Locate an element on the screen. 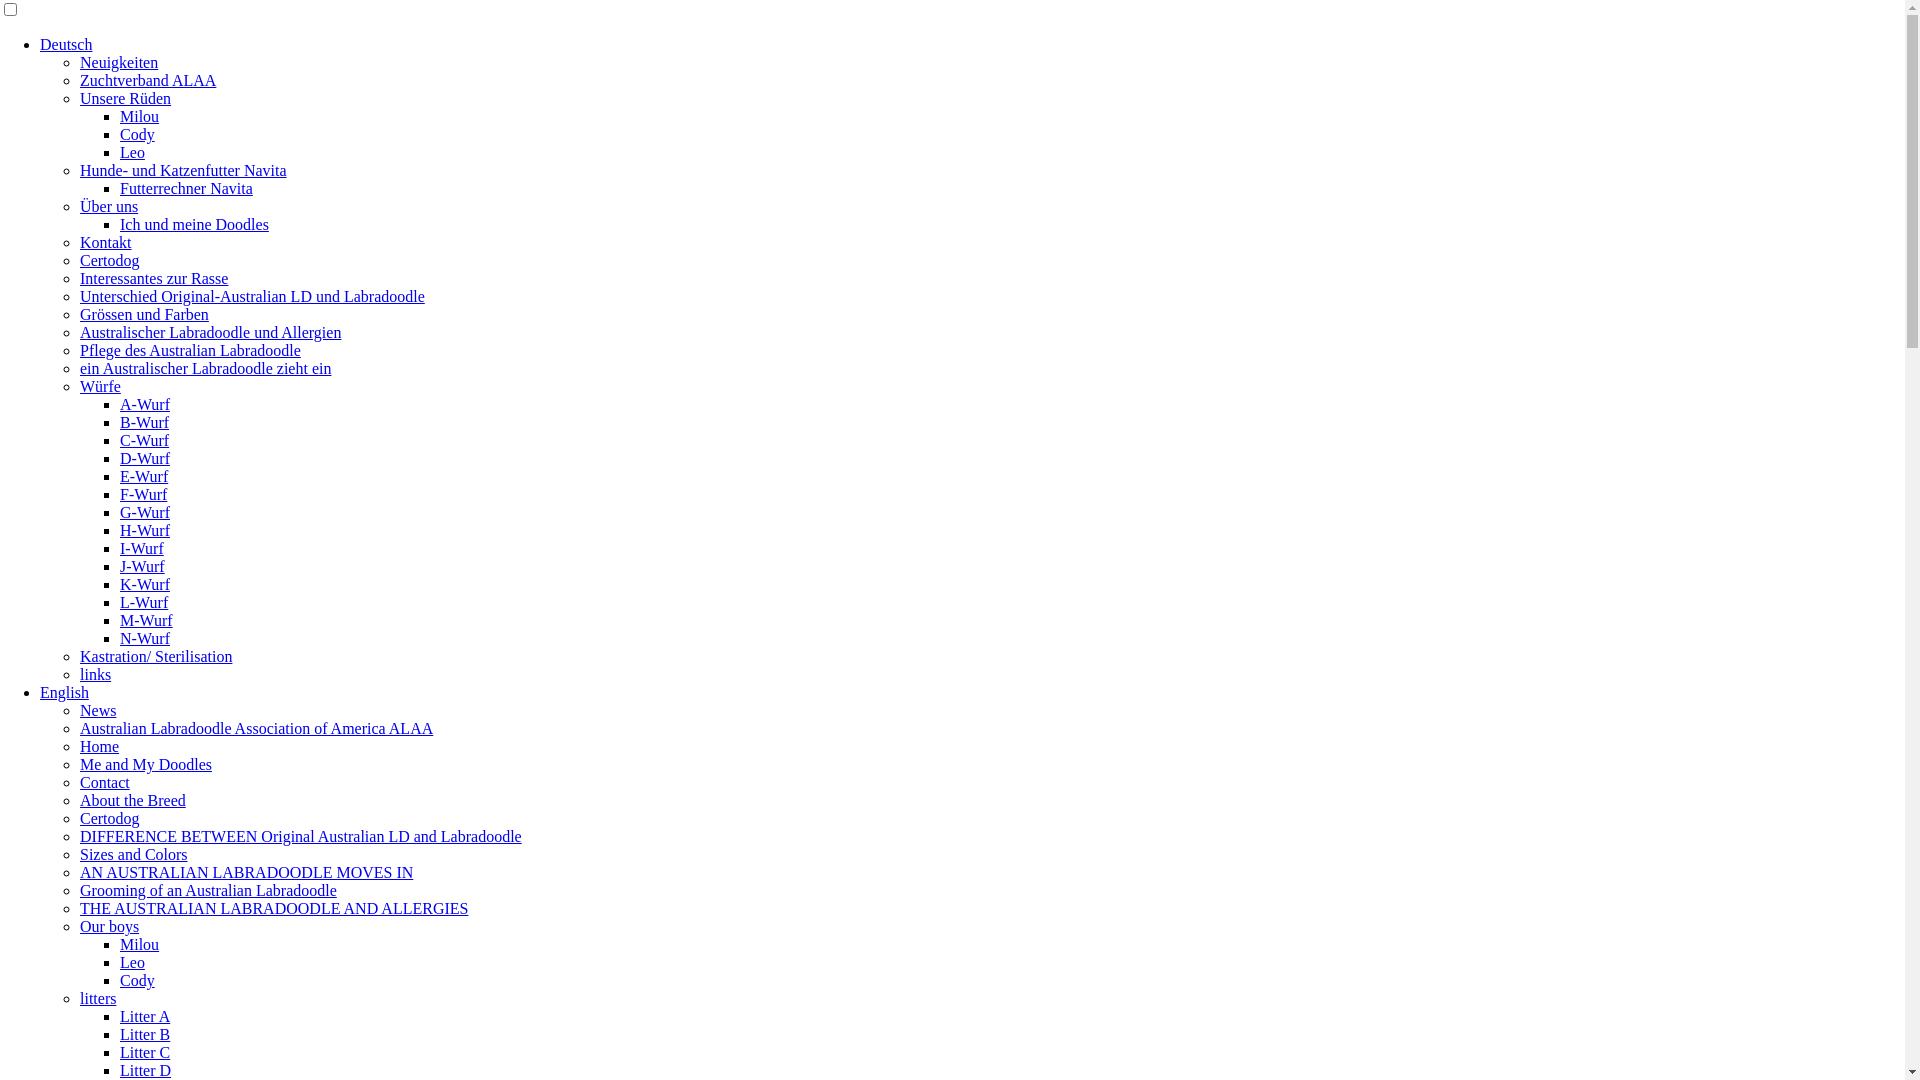 Image resolution: width=1920 pixels, height=1080 pixels. Contact is located at coordinates (105, 782).